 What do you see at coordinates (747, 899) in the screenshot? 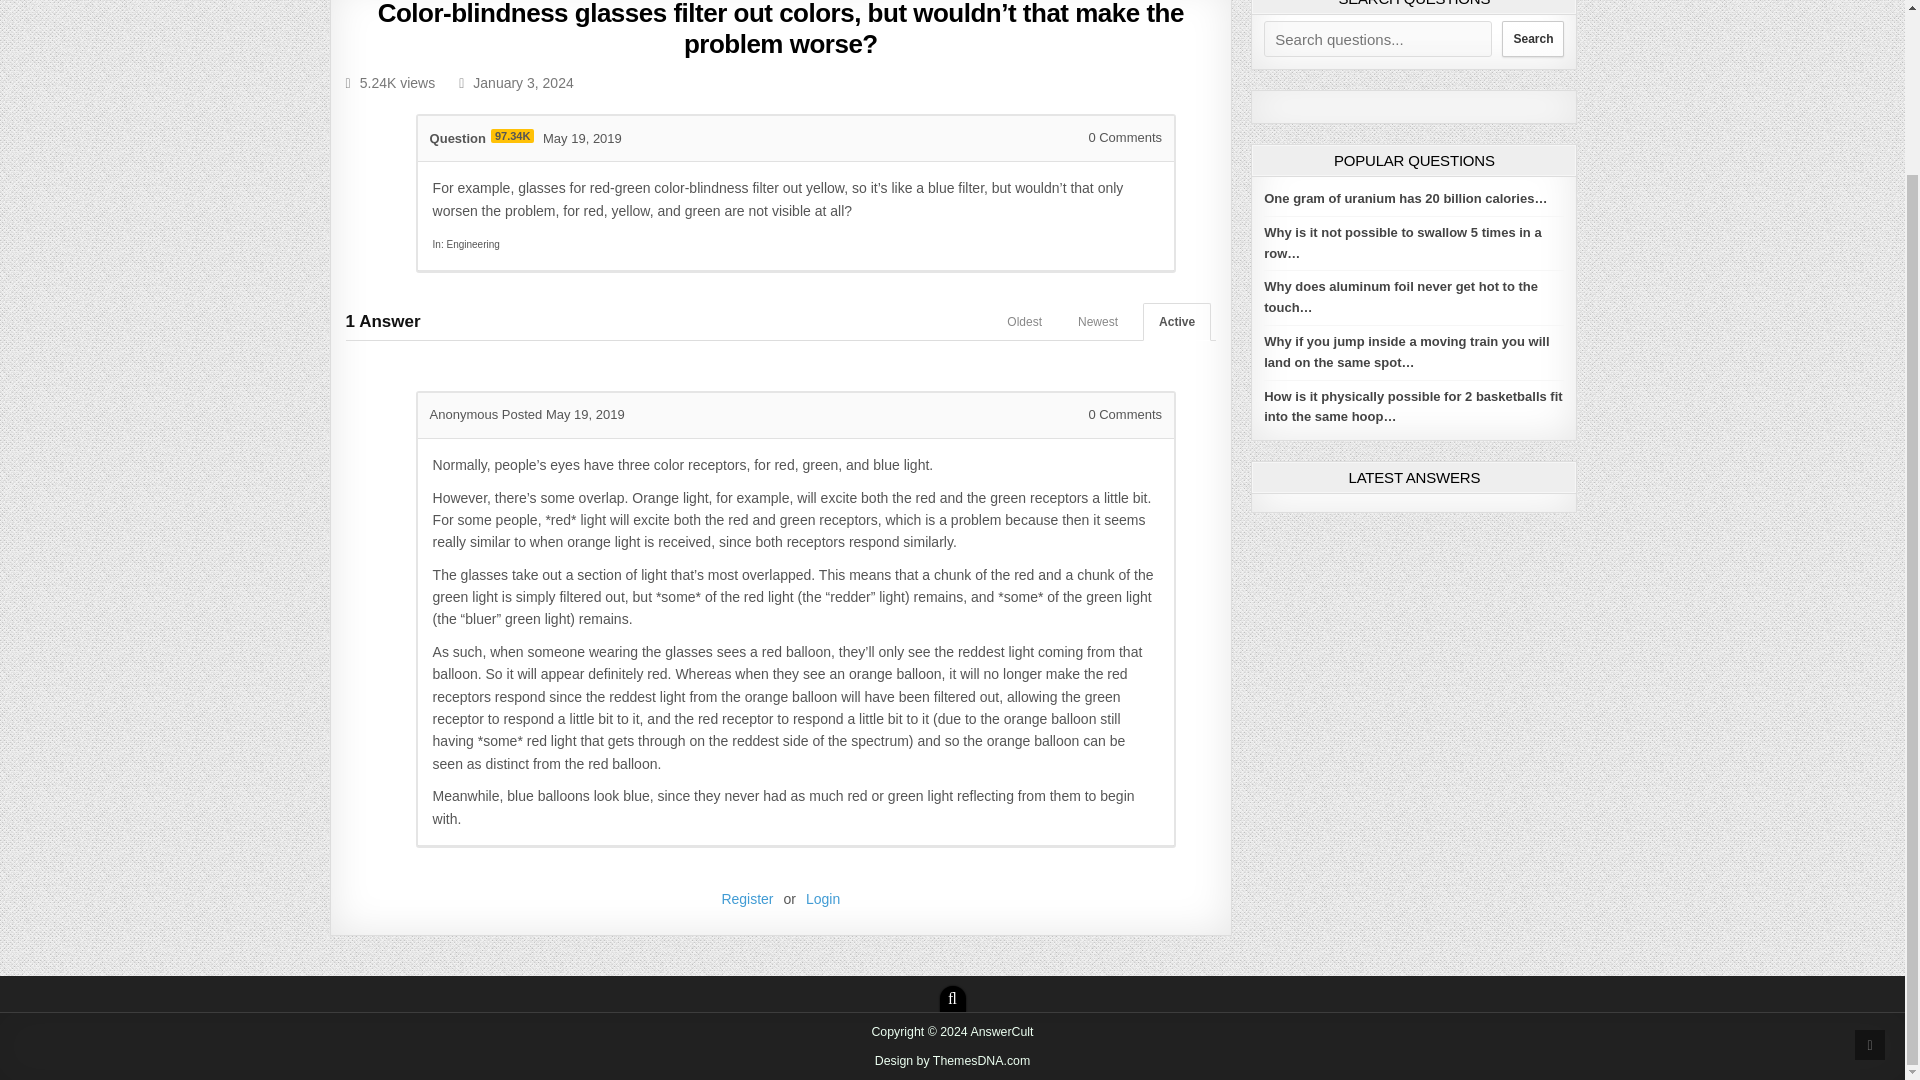
I see `Register` at bounding box center [747, 899].